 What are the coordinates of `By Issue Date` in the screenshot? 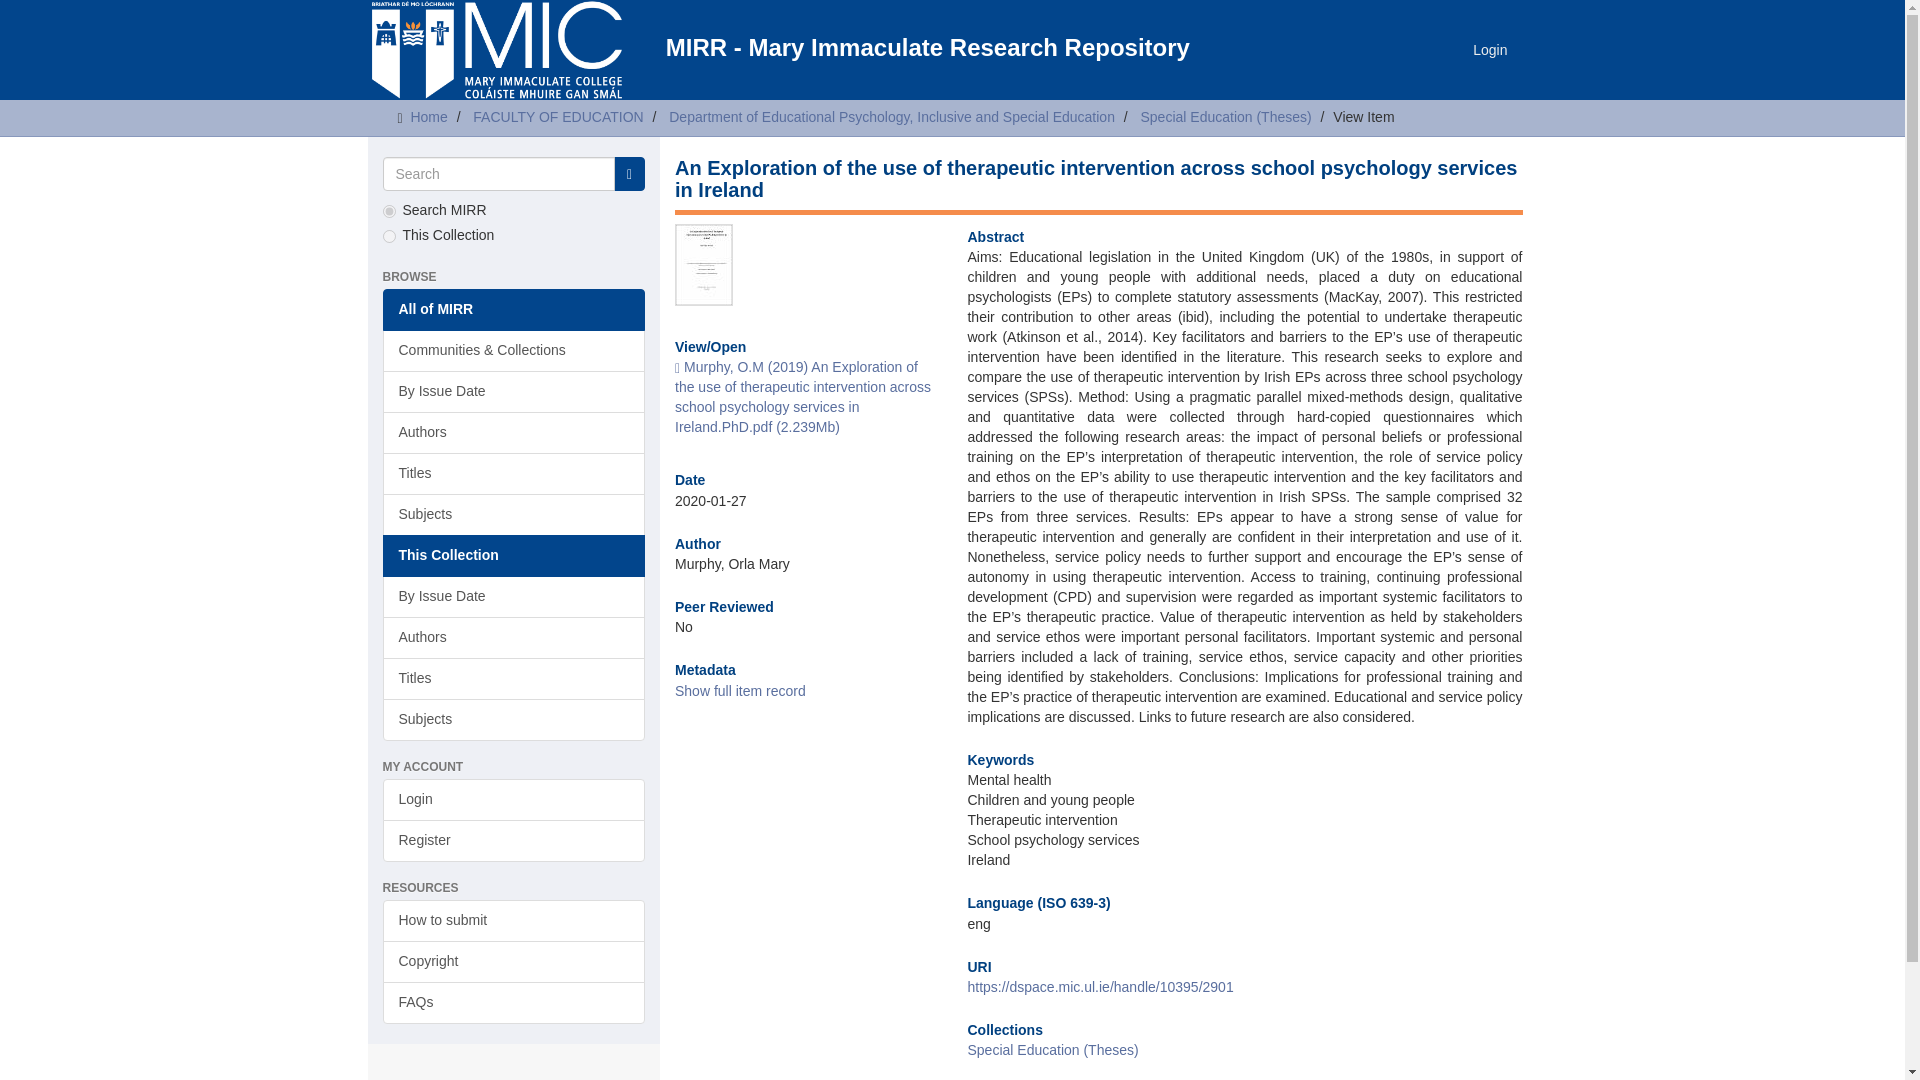 It's located at (514, 596).